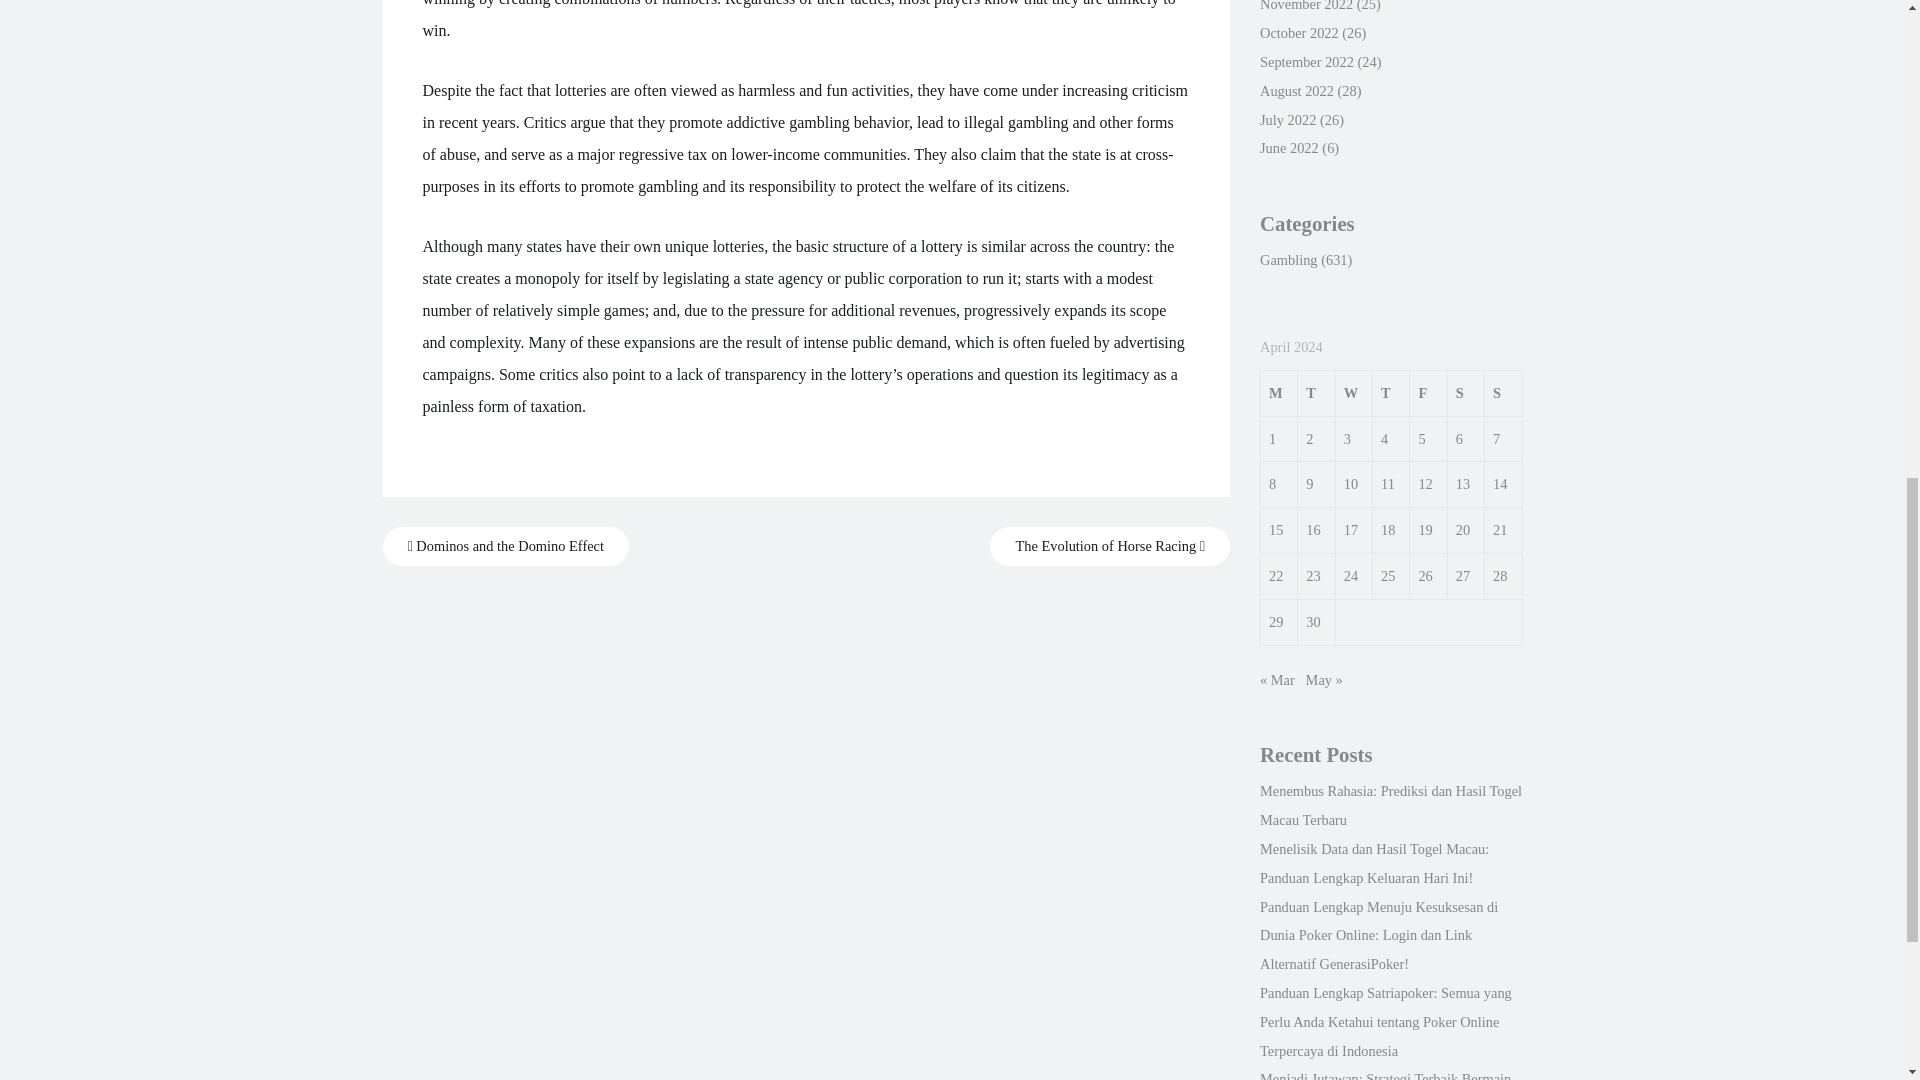  What do you see at coordinates (1110, 546) in the screenshot?
I see `The Evolution of Horse Racing` at bounding box center [1110, 546].